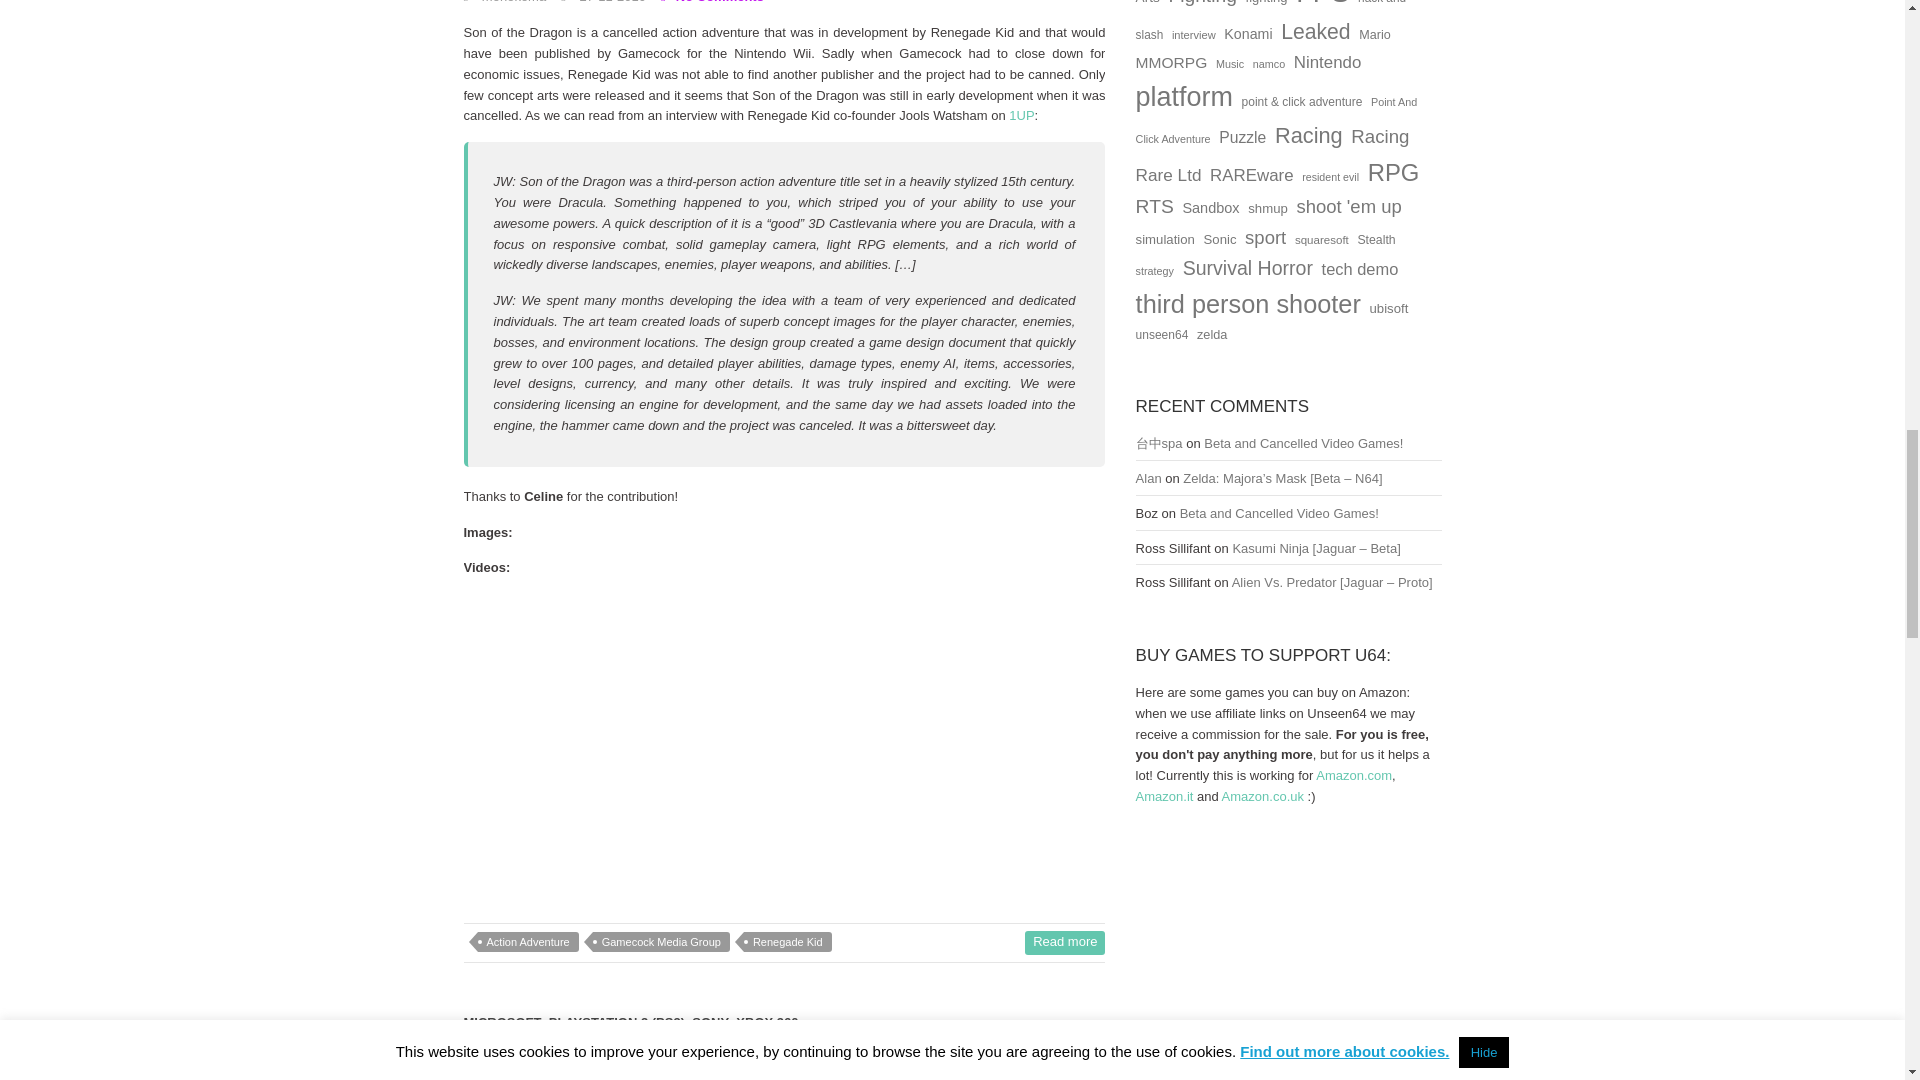 The image size is (1920, 1080). Describe the element at coordinates (1022, 116) in the screenshot. I see `1UP` at that location.